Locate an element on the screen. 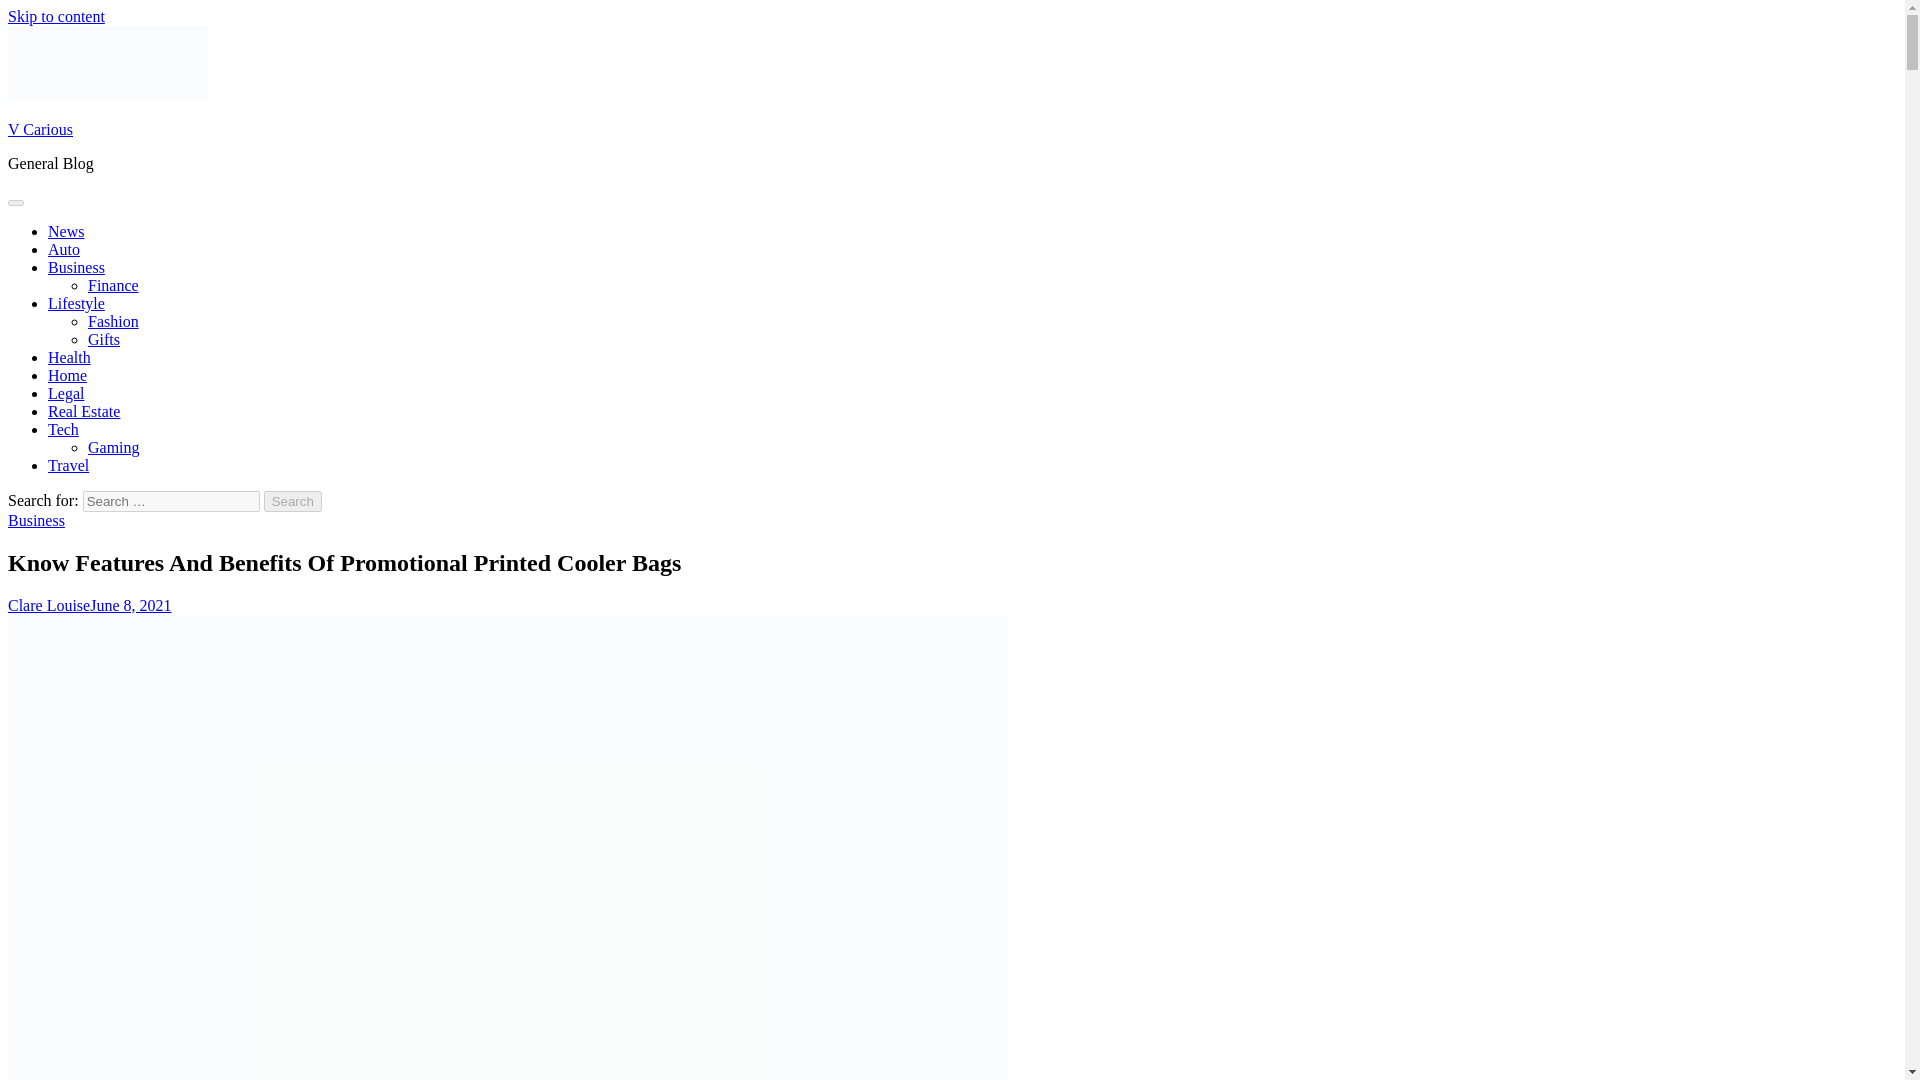 Image resolution: width=1920 pixels, height=1080 pixels. Auto is located at coordinates (64, 249).